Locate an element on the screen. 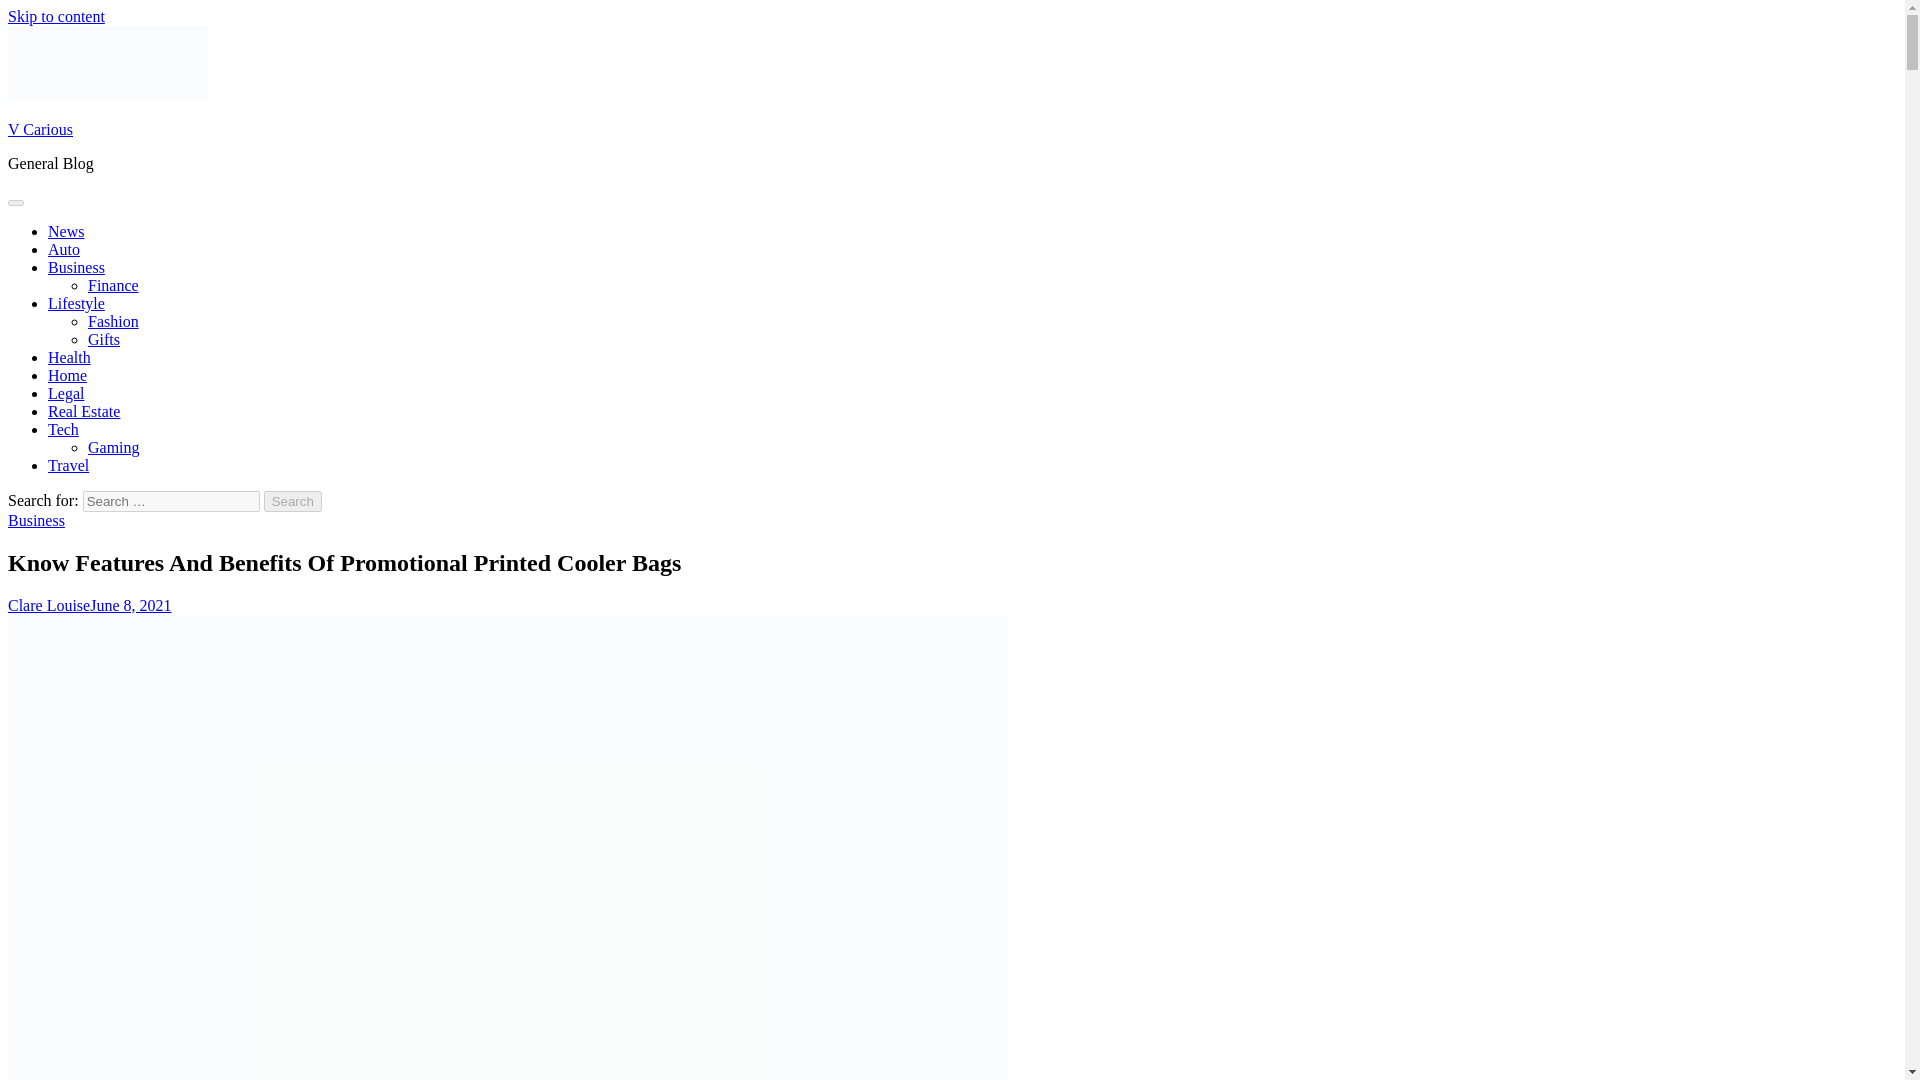 Image resolution: width=1920 pixels, height=1080 pixels. Auto is located at coordinates (64, 249).